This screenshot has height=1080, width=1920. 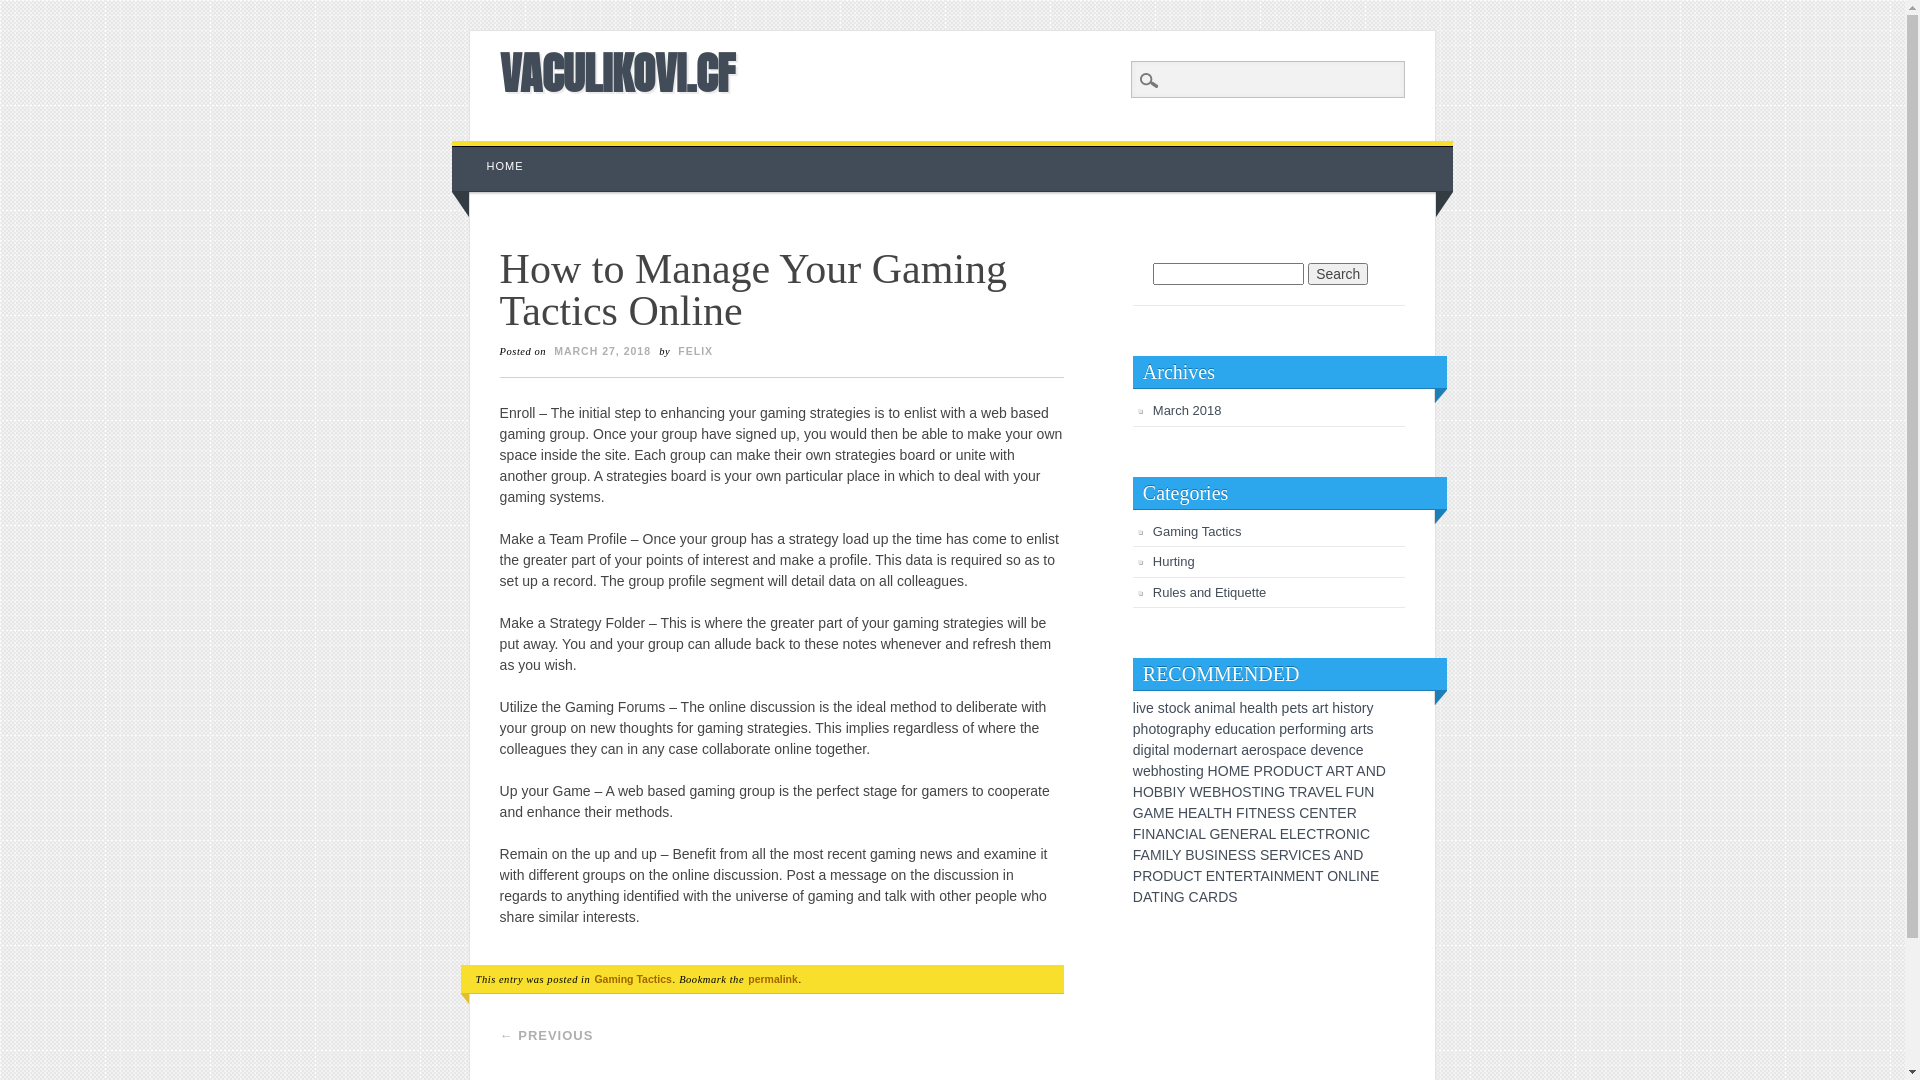 What do you see at coordinates (1322, 750) in the screenshot?
I see `e` at bounding box center [1322, 750].